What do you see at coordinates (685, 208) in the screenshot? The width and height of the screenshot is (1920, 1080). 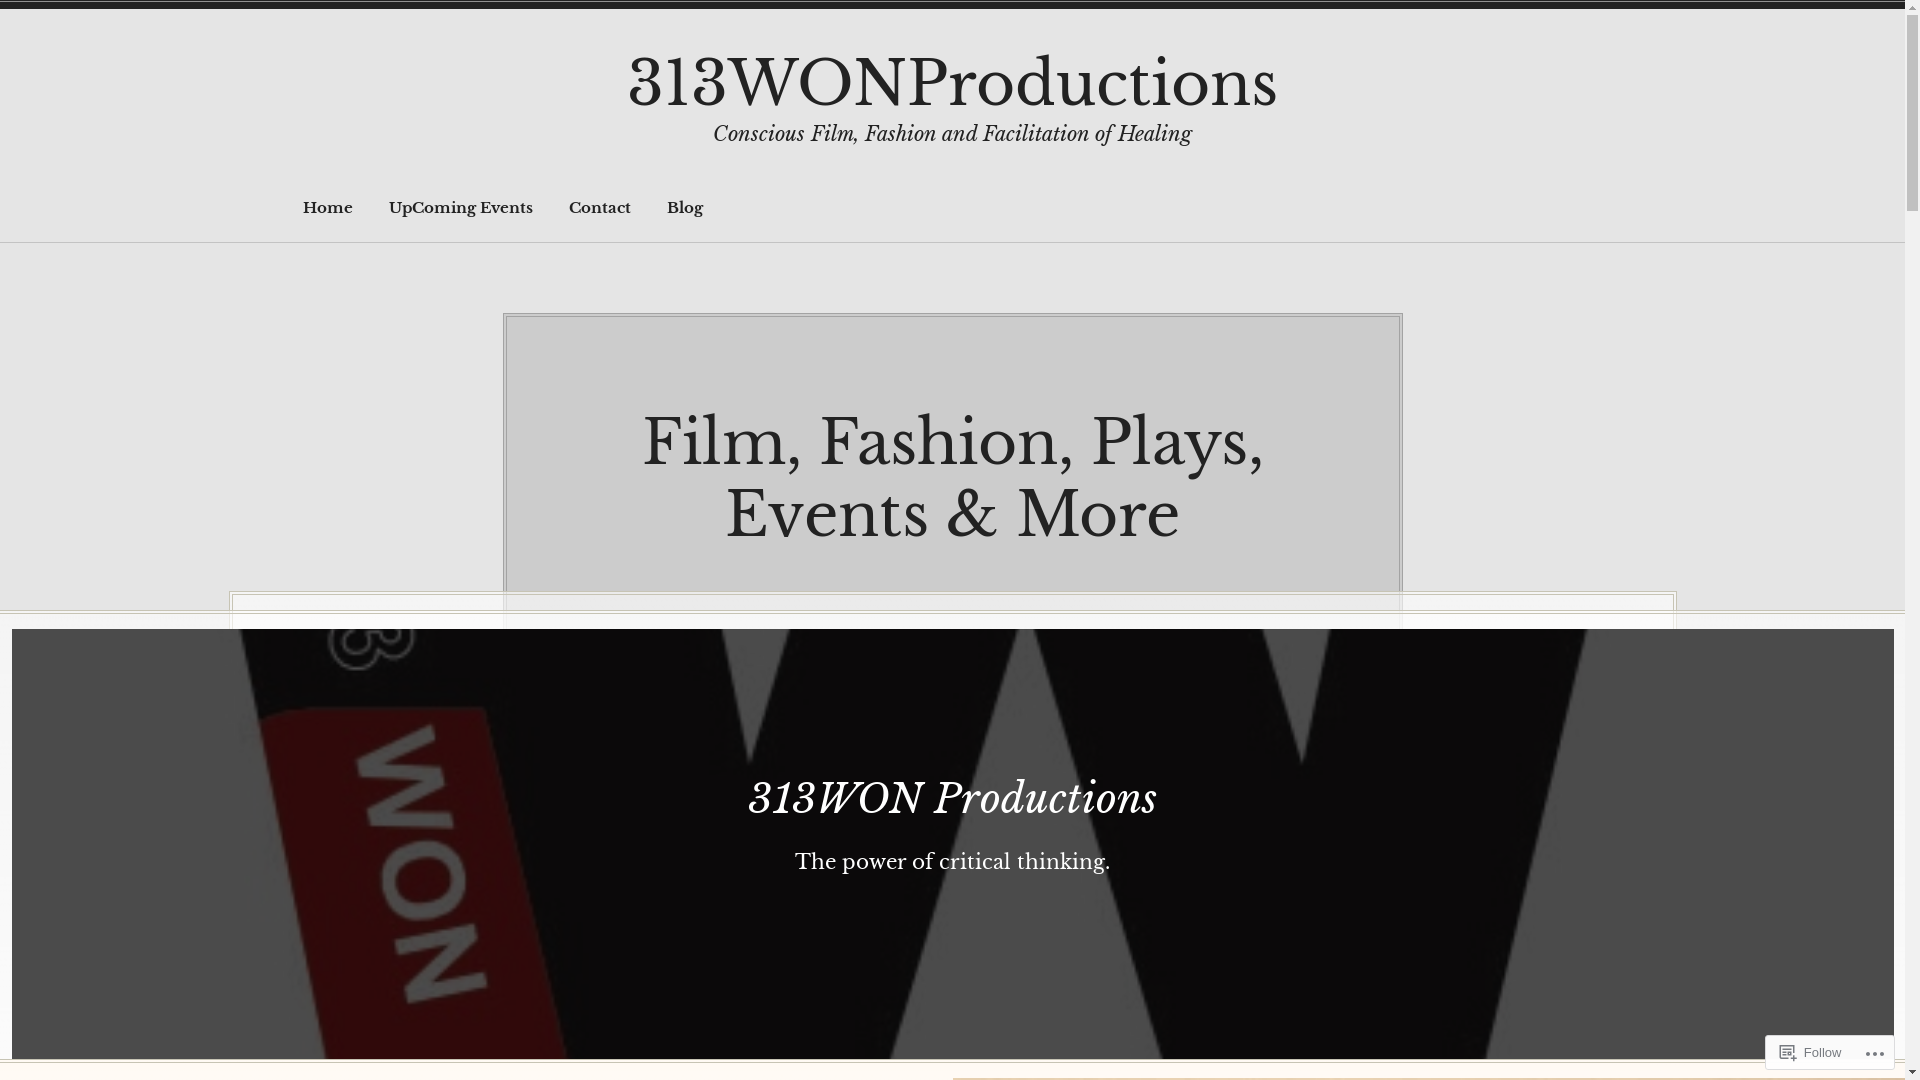 I see `Blog` at bounding box center [685, 208].